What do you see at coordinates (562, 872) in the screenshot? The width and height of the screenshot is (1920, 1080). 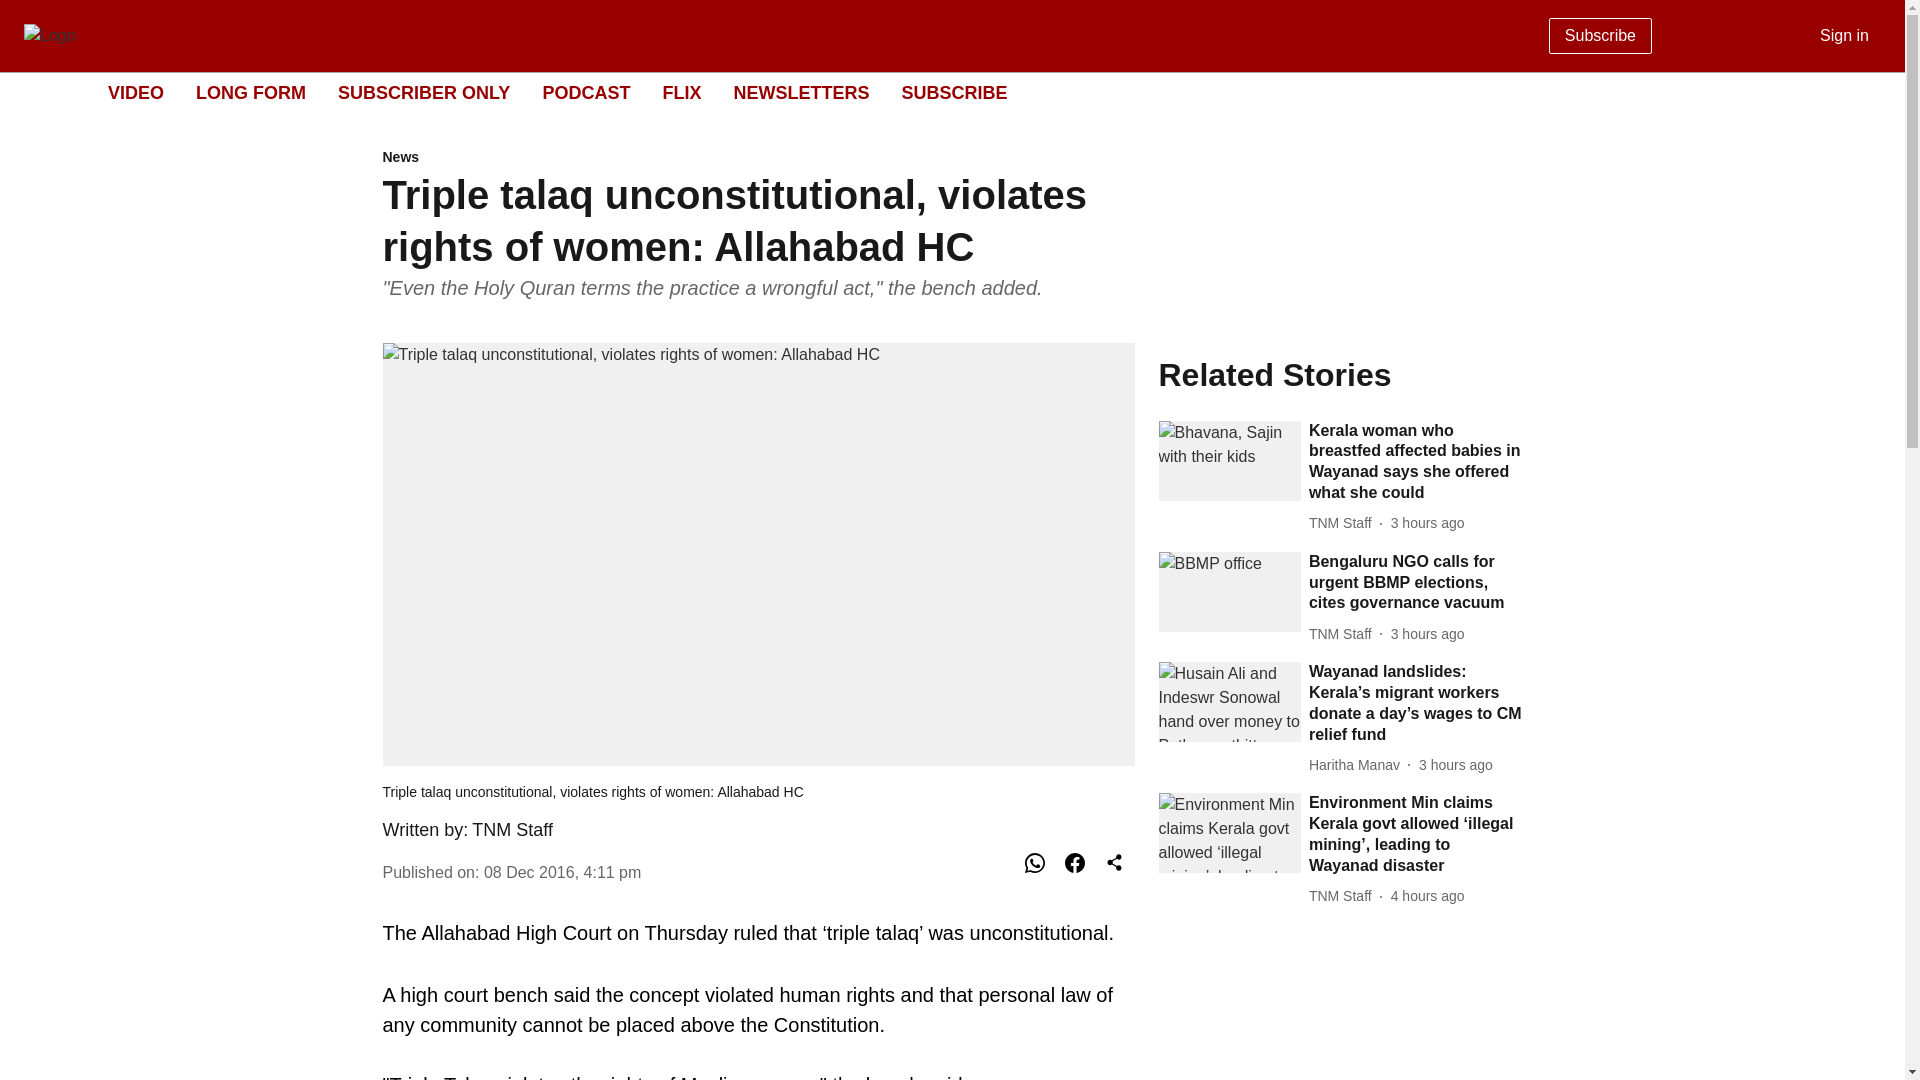 I see `2016-12-08 08:11` at bounding box center [562, 872].